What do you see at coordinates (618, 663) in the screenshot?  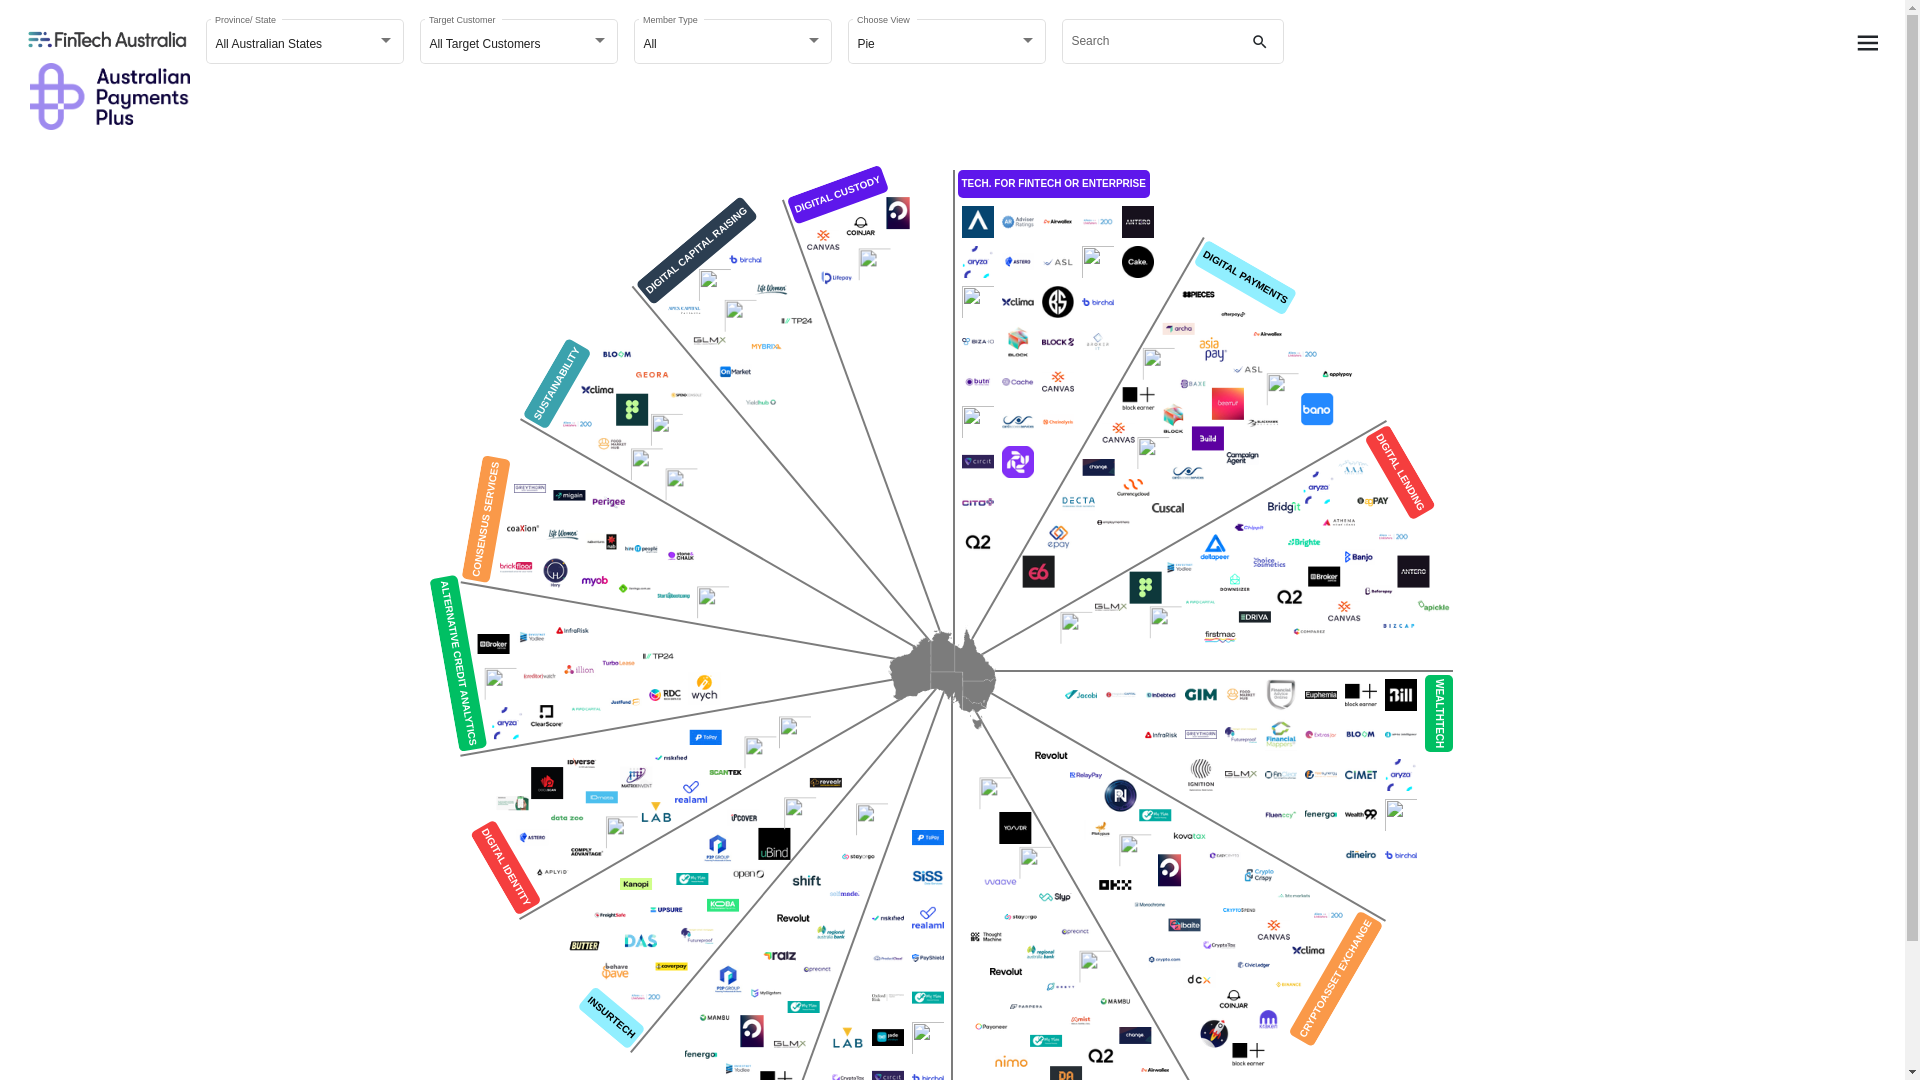 I see `Next AI` at bounding box center [618, 663].